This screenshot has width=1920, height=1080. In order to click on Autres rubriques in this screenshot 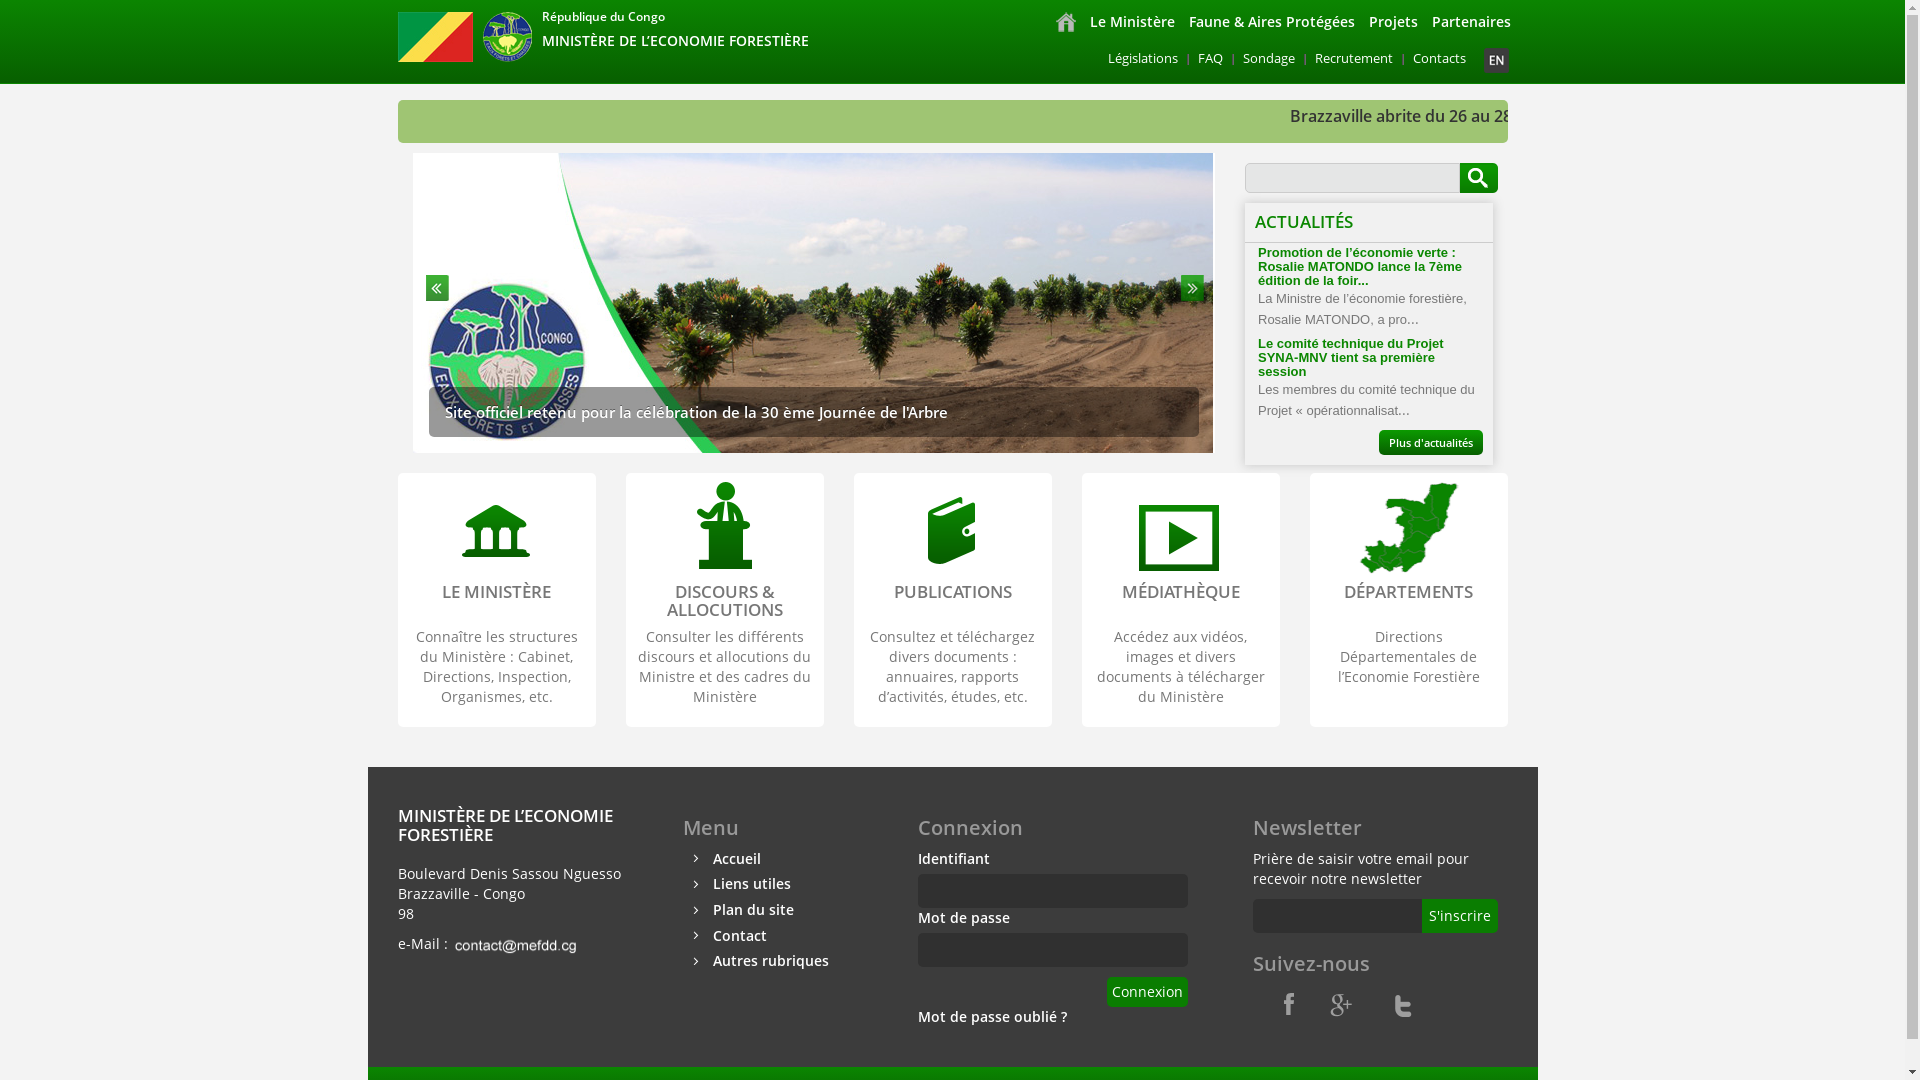, I will do `click(770, 960)`.